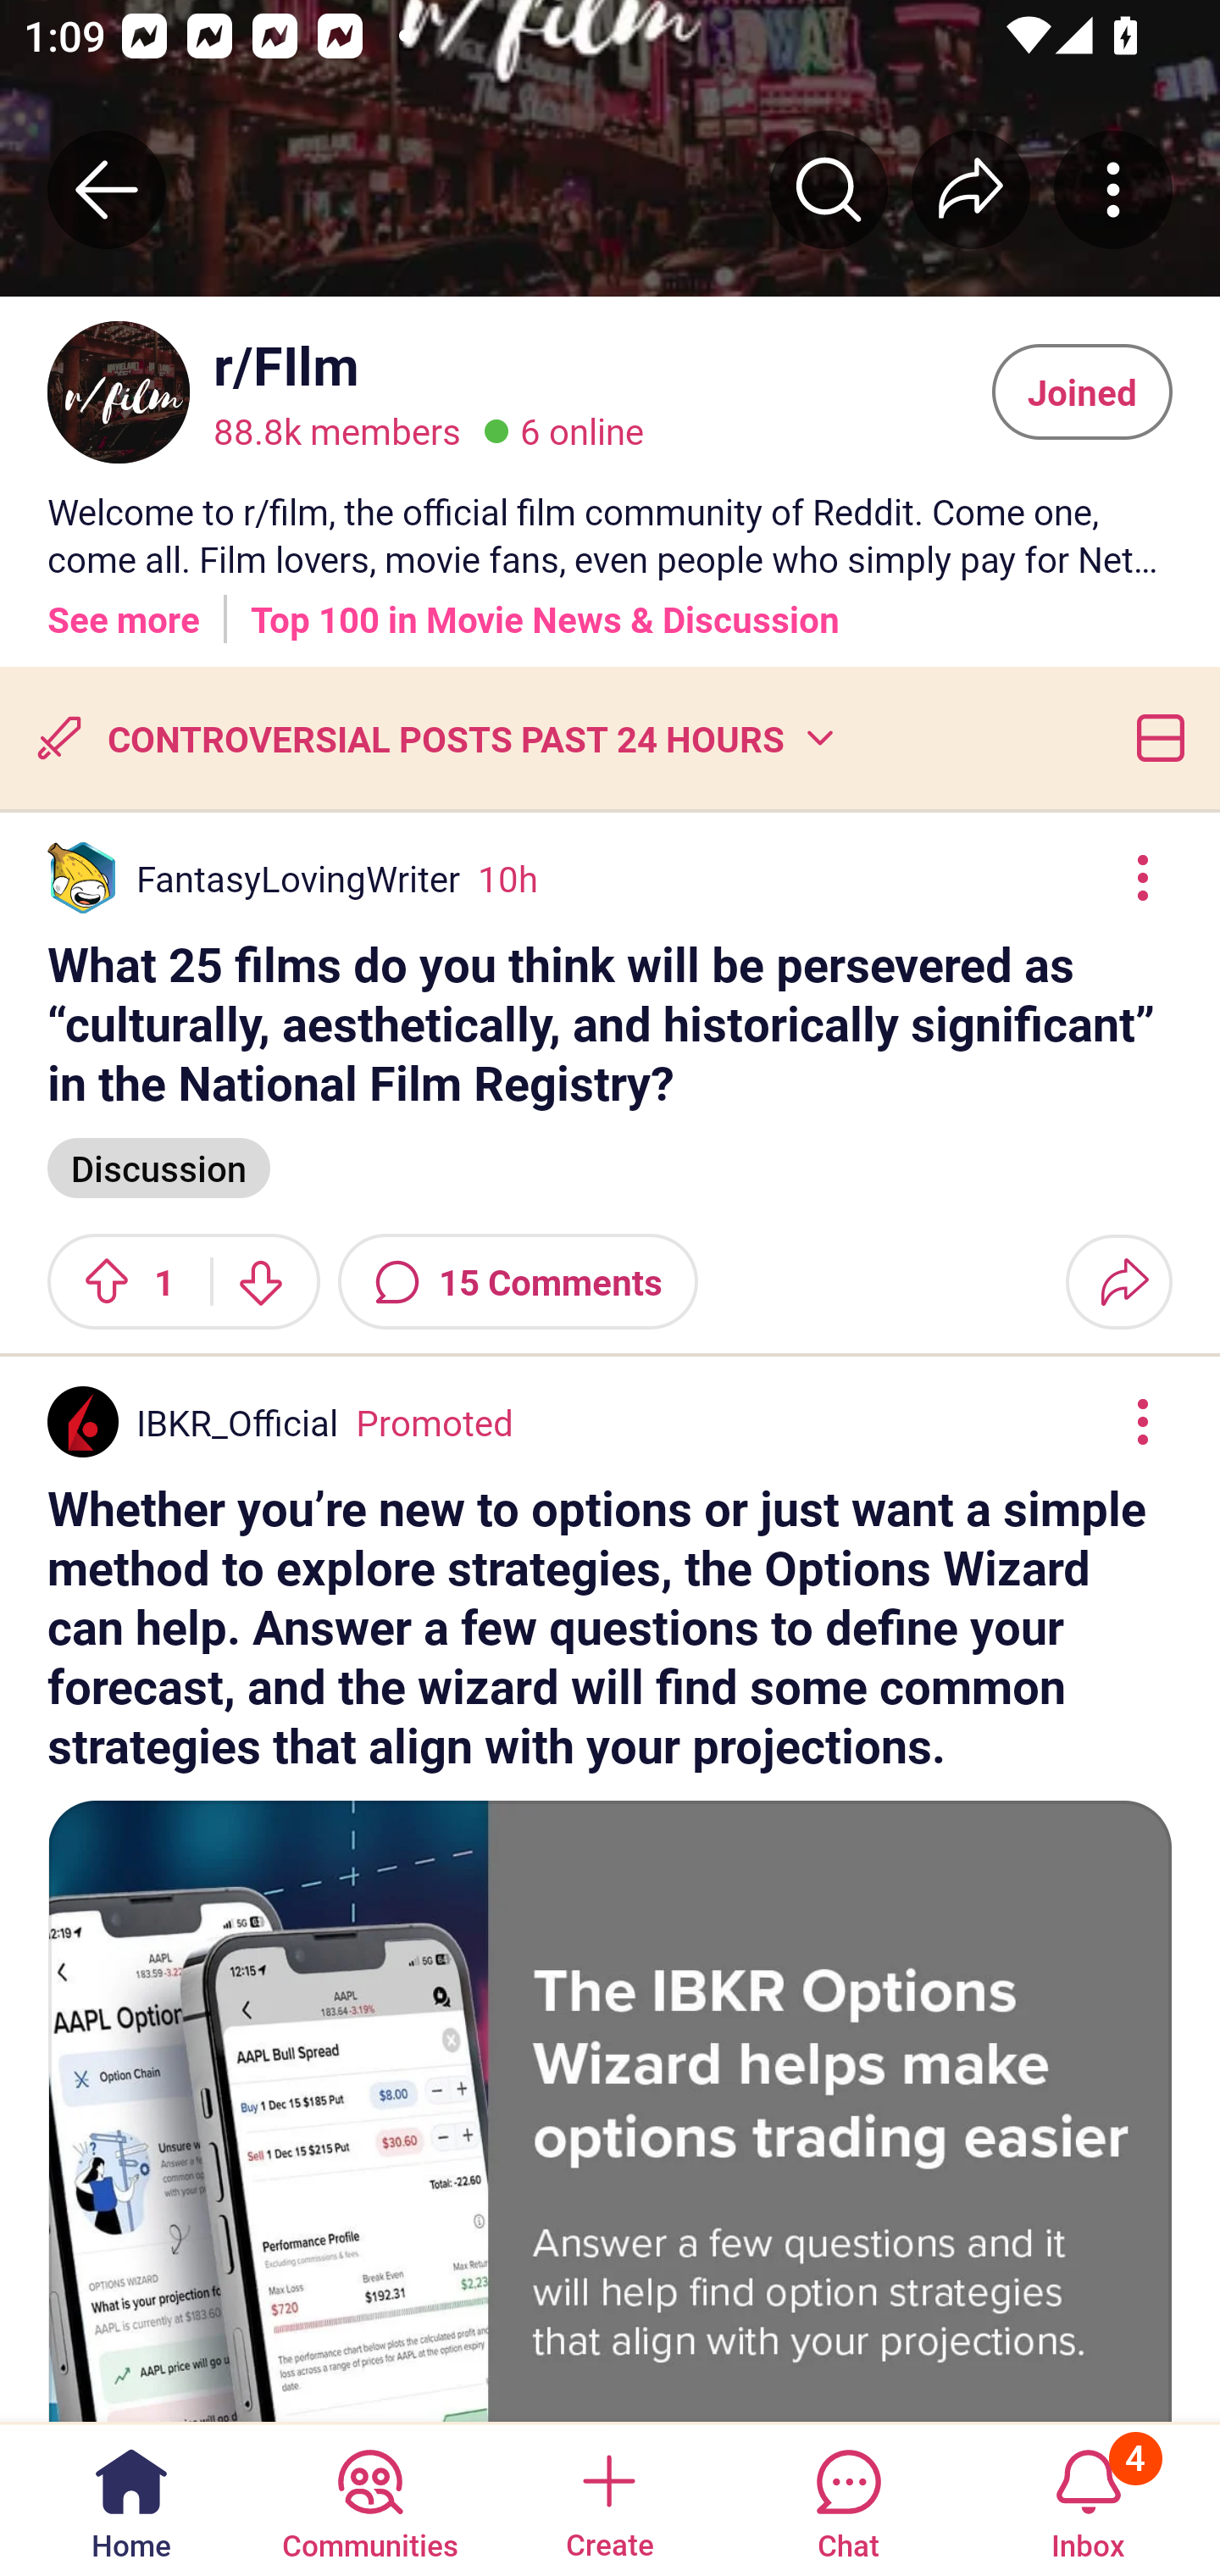  Describe the element at coordinates (131, 2498) in the screenshot. I see `Home` at that location.